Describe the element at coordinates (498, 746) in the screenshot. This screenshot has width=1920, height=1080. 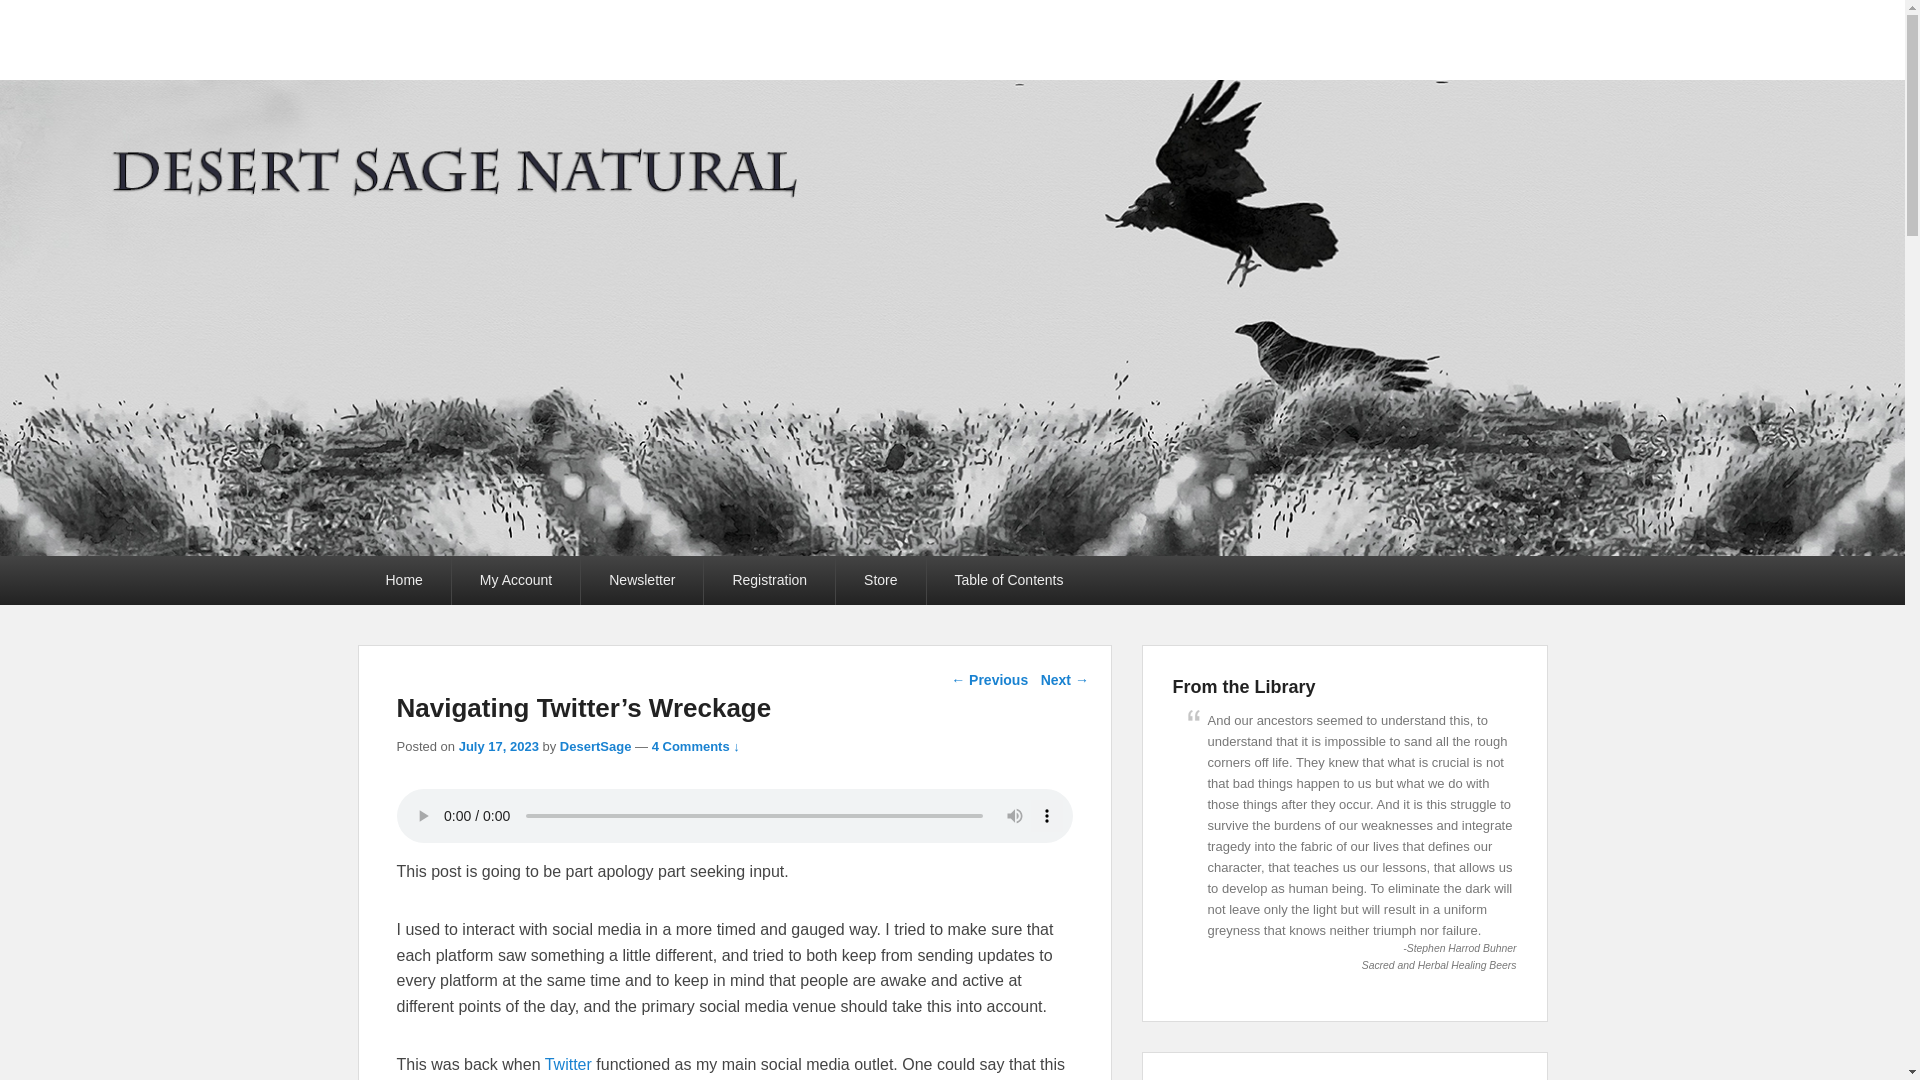
I see `July 17, 2023` at that location.